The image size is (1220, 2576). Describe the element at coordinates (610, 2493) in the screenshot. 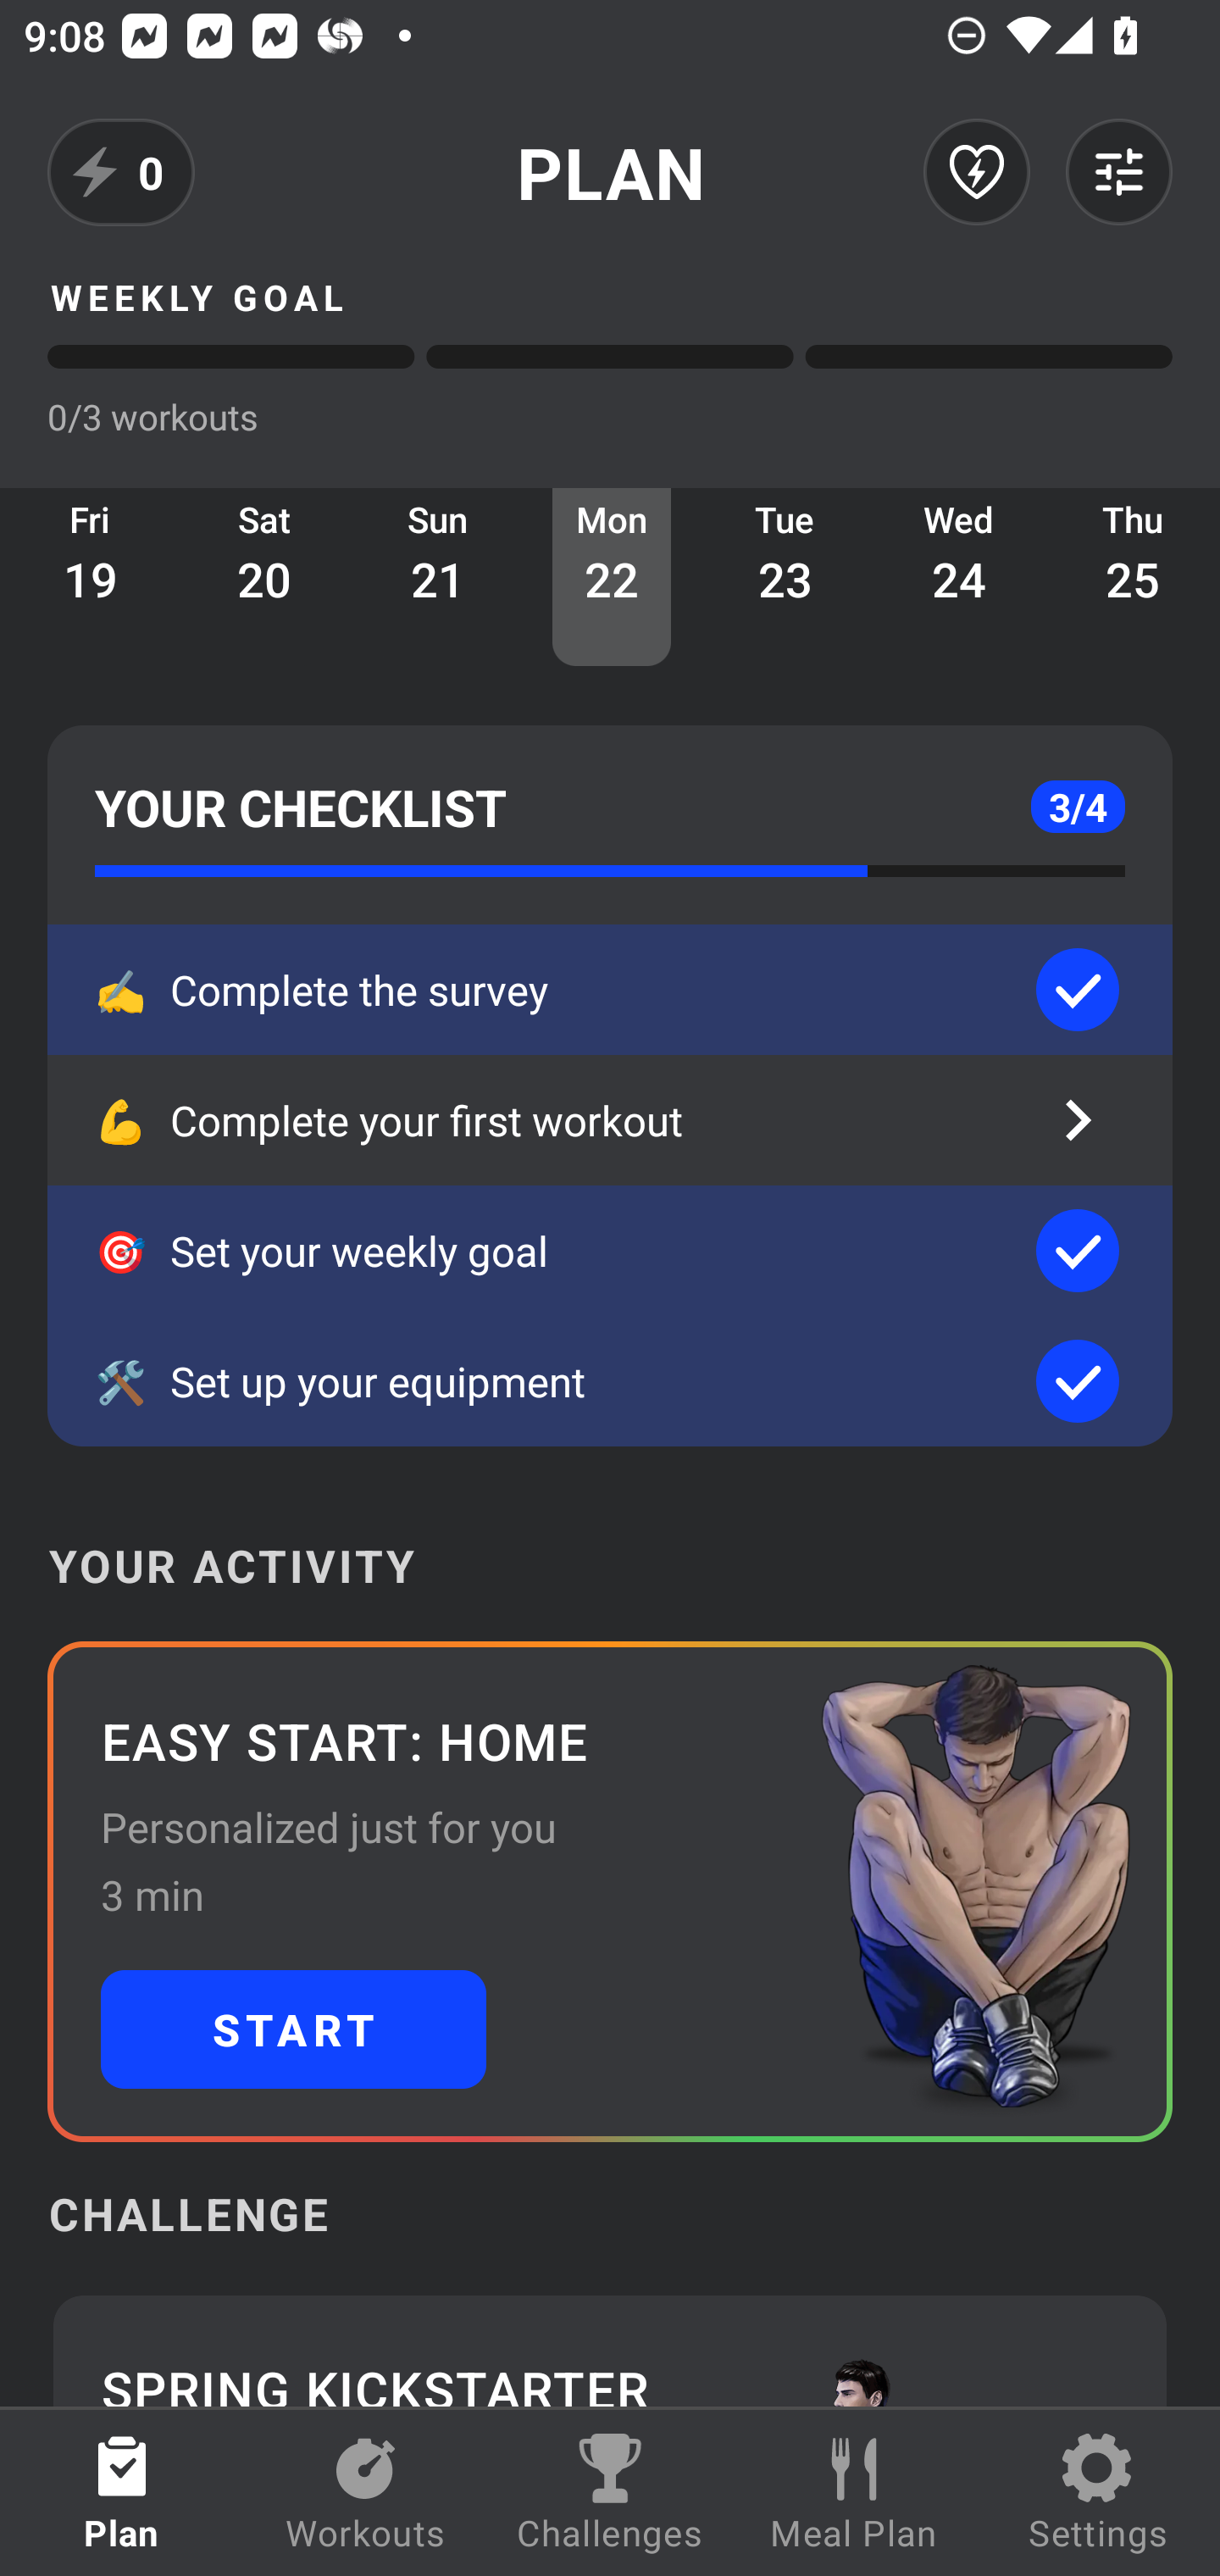

I see ` Challenges ` at that location.